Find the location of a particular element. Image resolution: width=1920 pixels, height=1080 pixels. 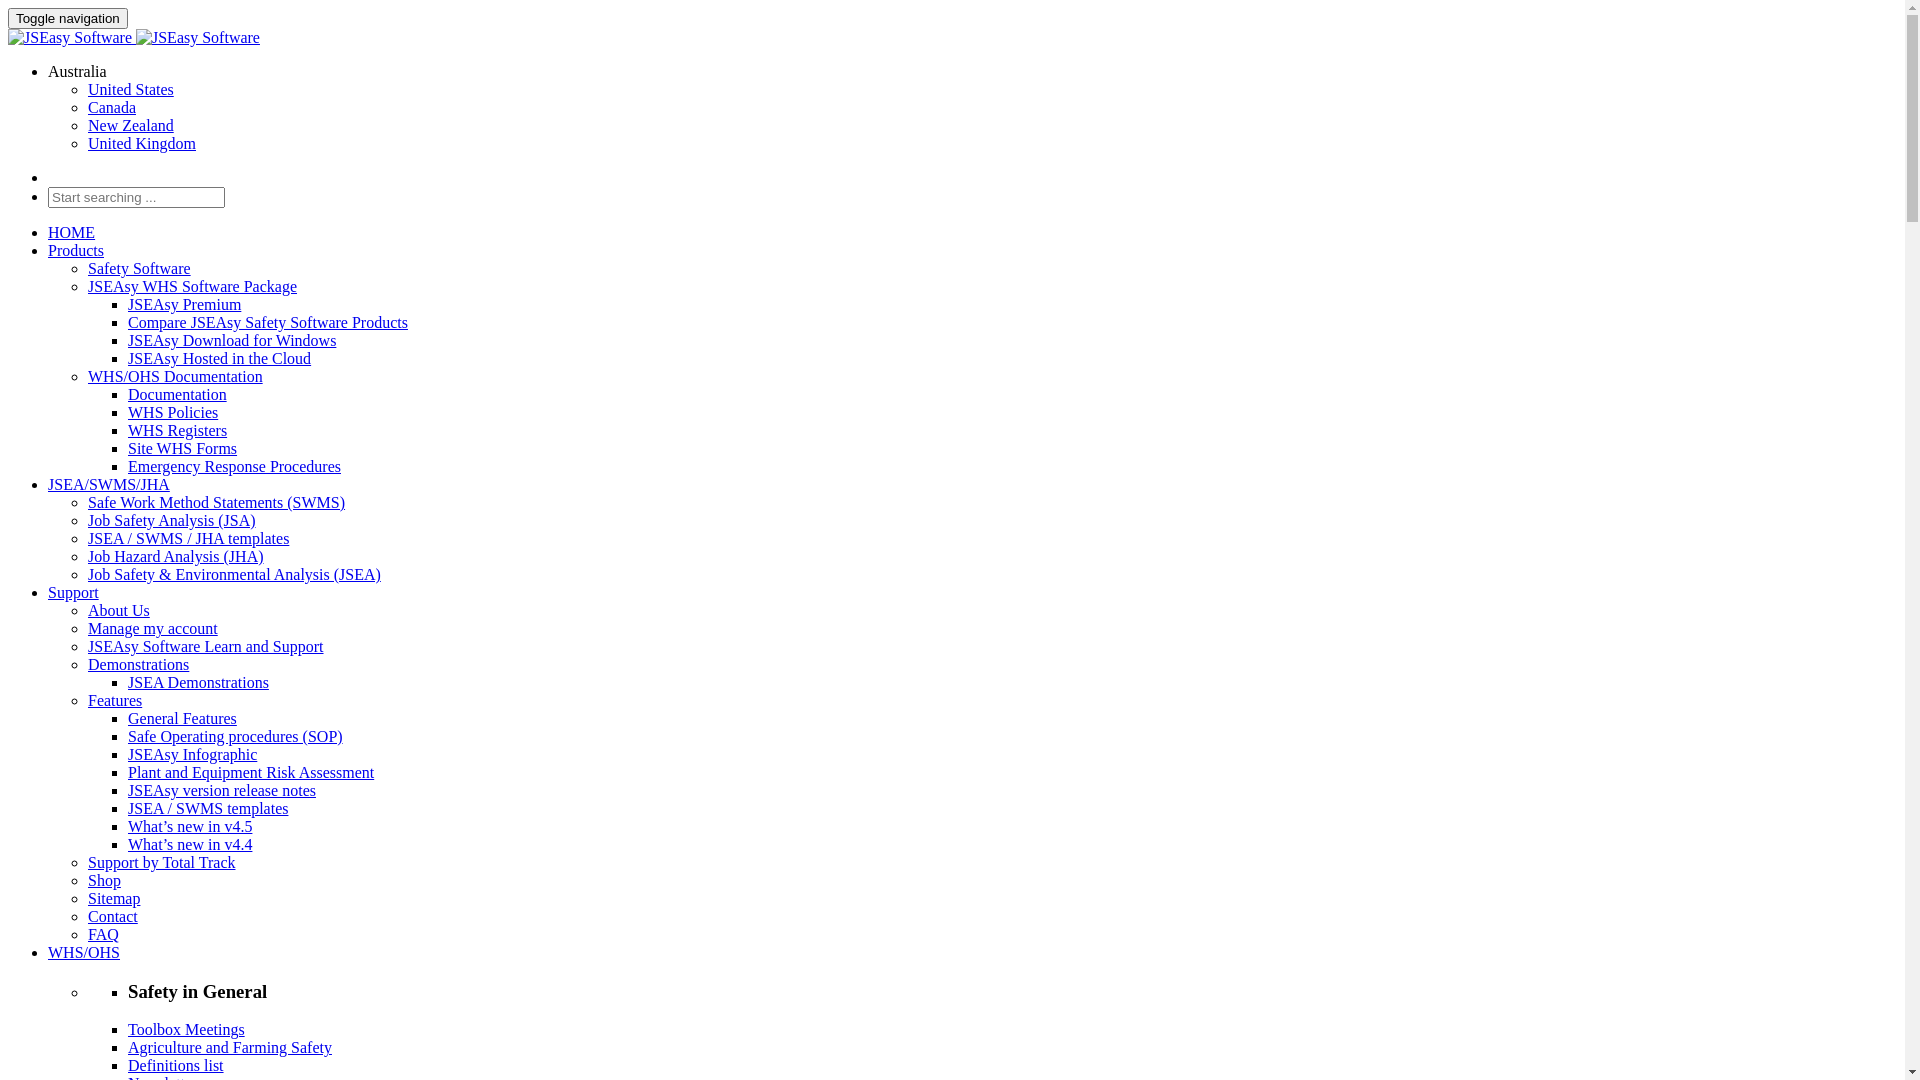

Agriculture and Farming Safety is located at coordinates (230, 1048).